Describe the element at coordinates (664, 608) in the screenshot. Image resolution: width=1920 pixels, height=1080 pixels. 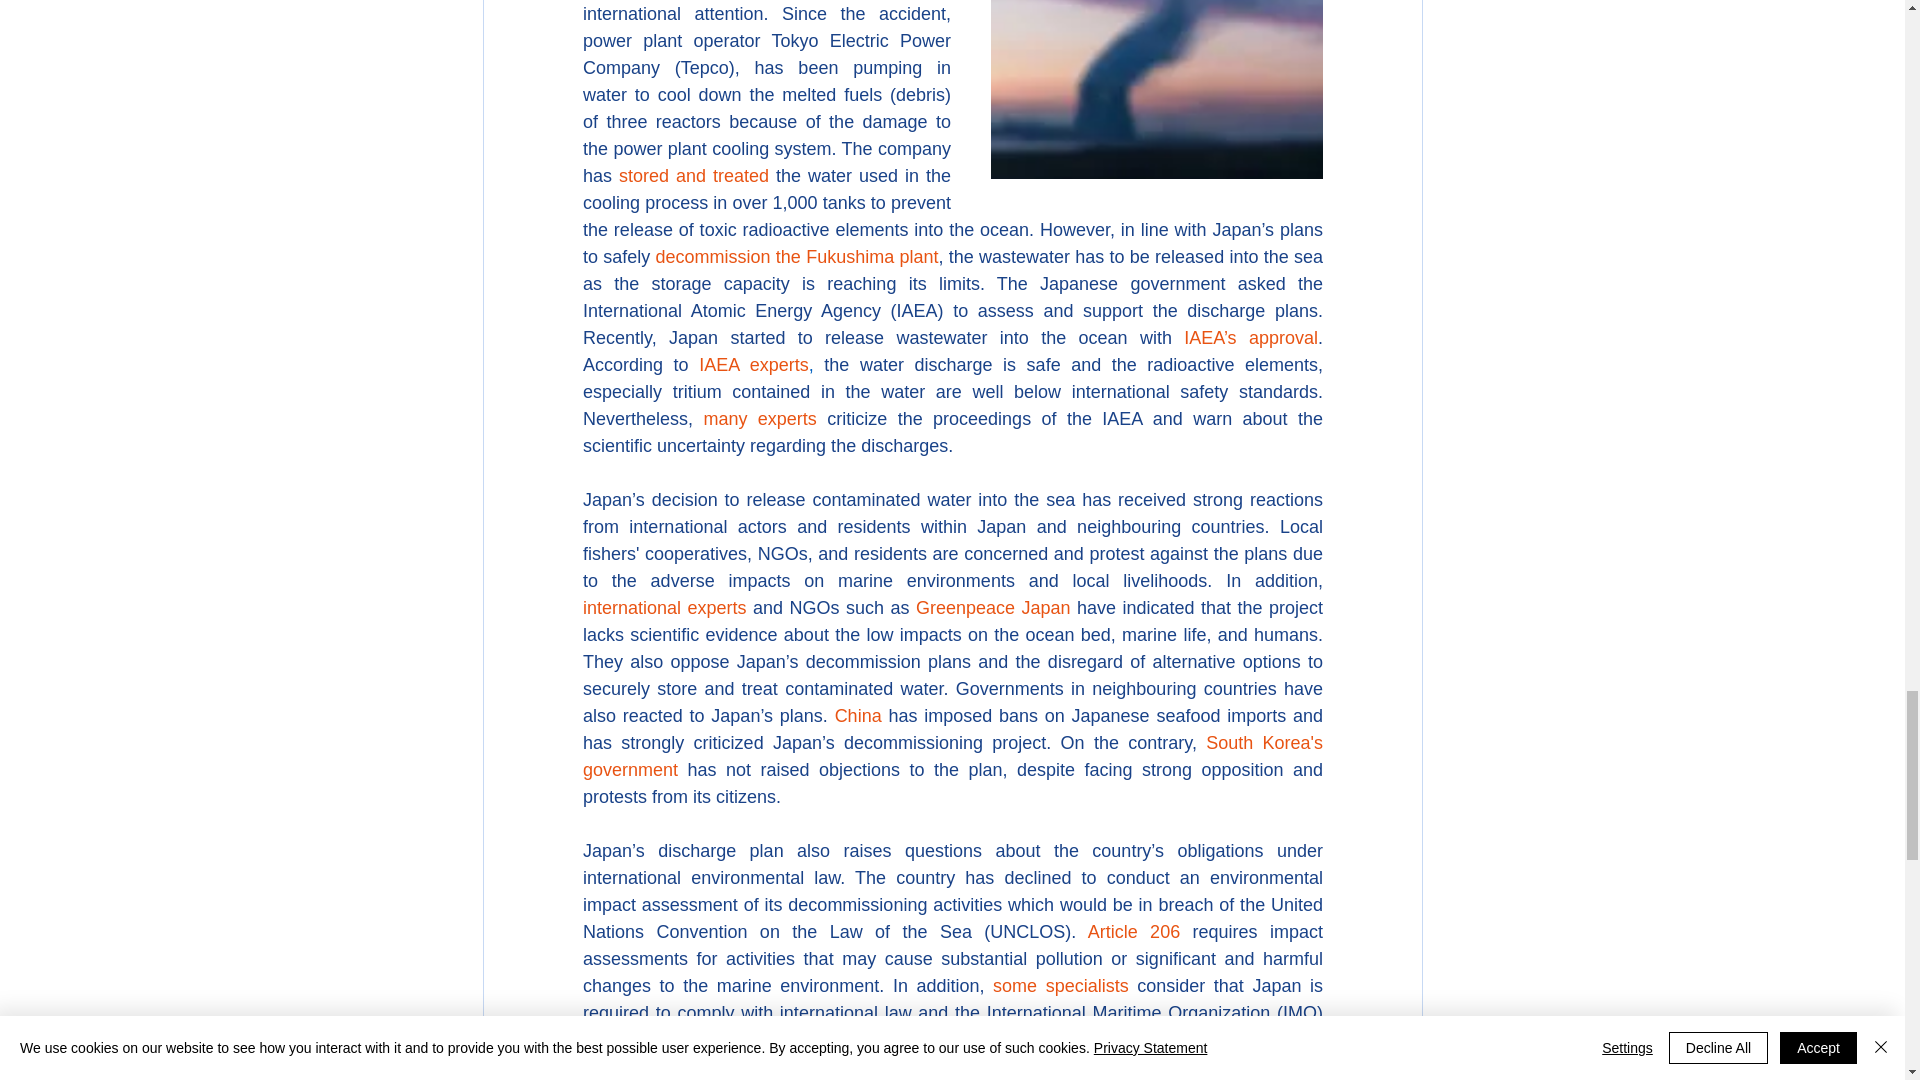
I see `international experts` at that location.